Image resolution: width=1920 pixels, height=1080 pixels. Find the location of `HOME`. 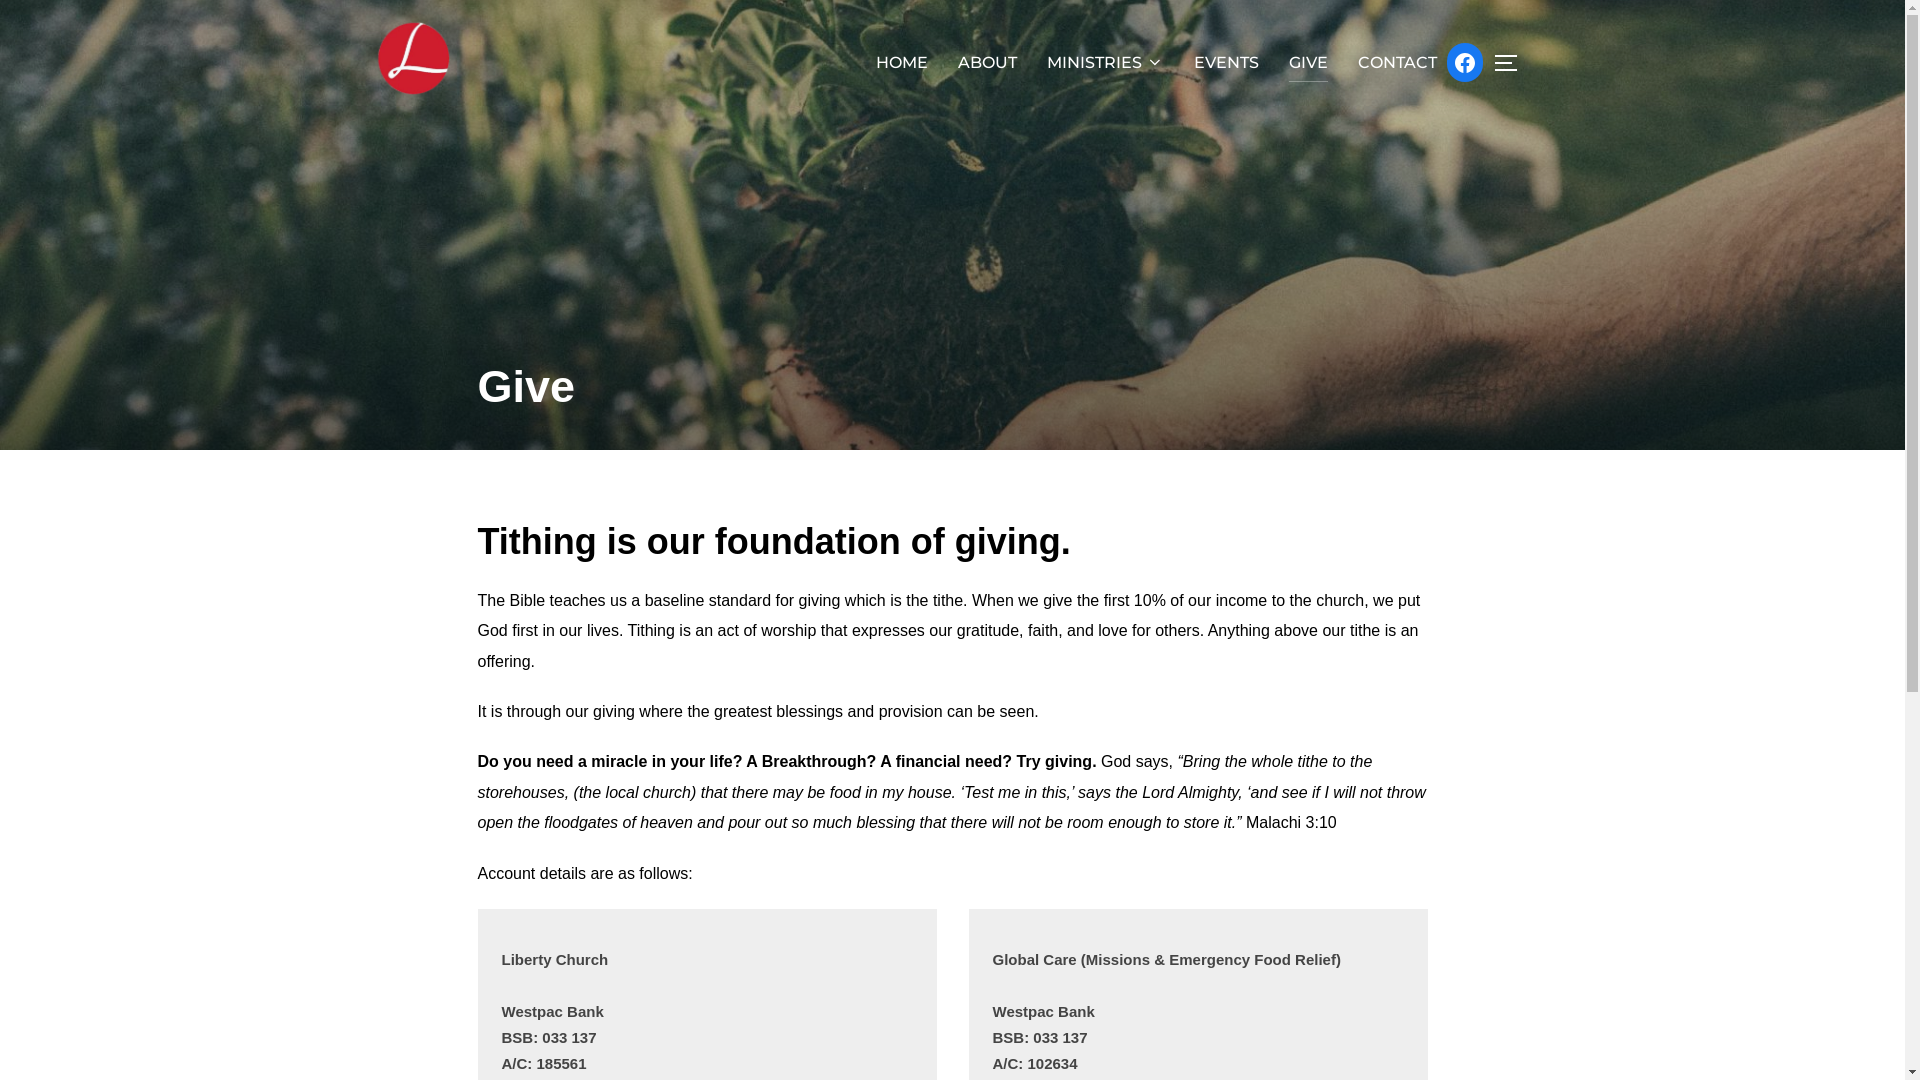

HOME is located at coordinates (902, 63).